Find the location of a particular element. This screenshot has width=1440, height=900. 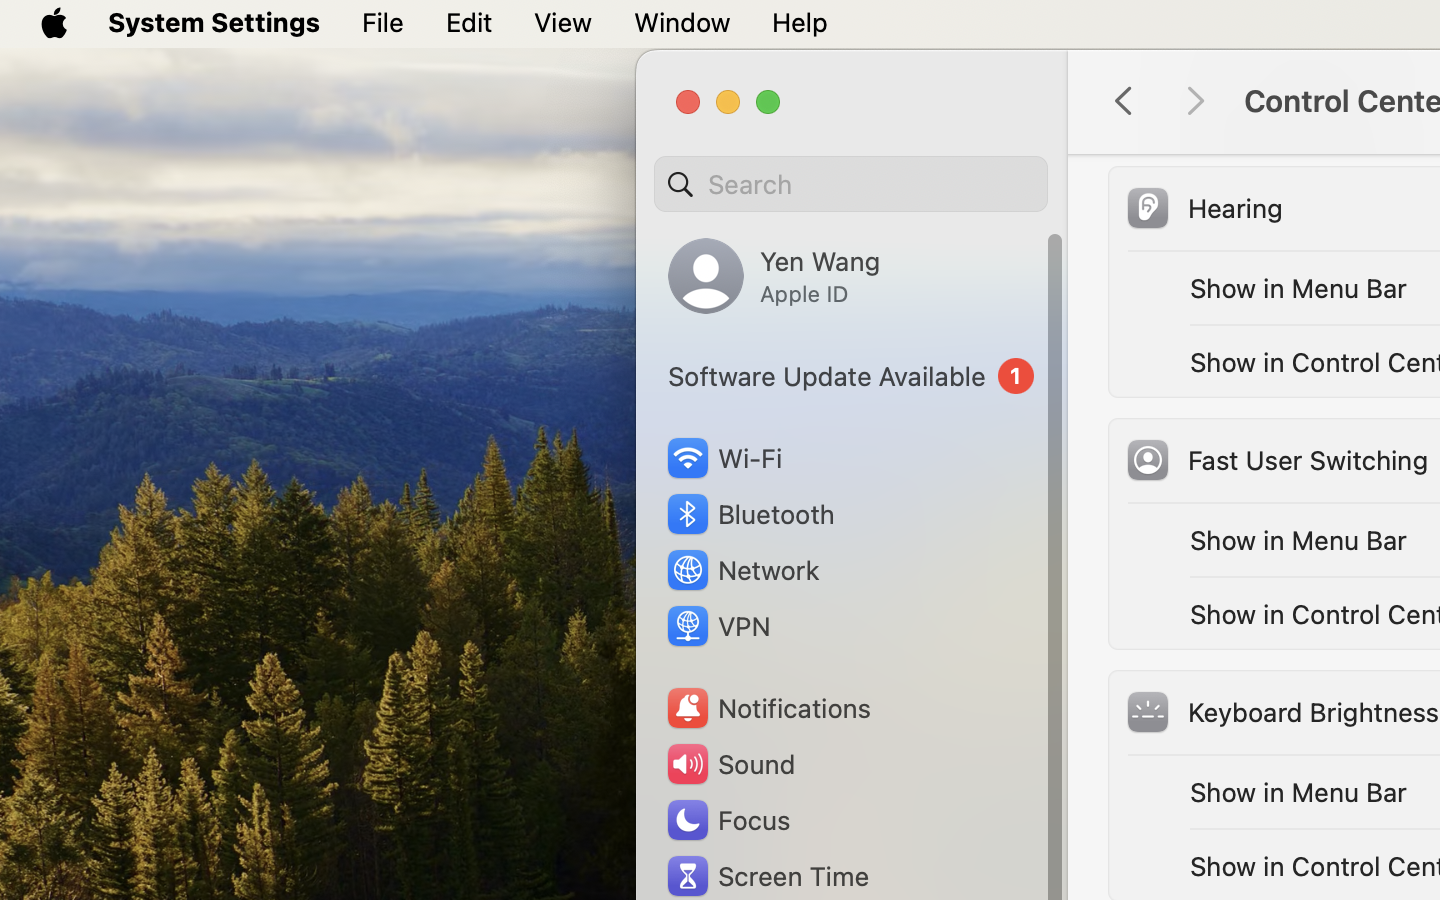

Yen Wang, Apple ID is located at coordinates (774, 276).